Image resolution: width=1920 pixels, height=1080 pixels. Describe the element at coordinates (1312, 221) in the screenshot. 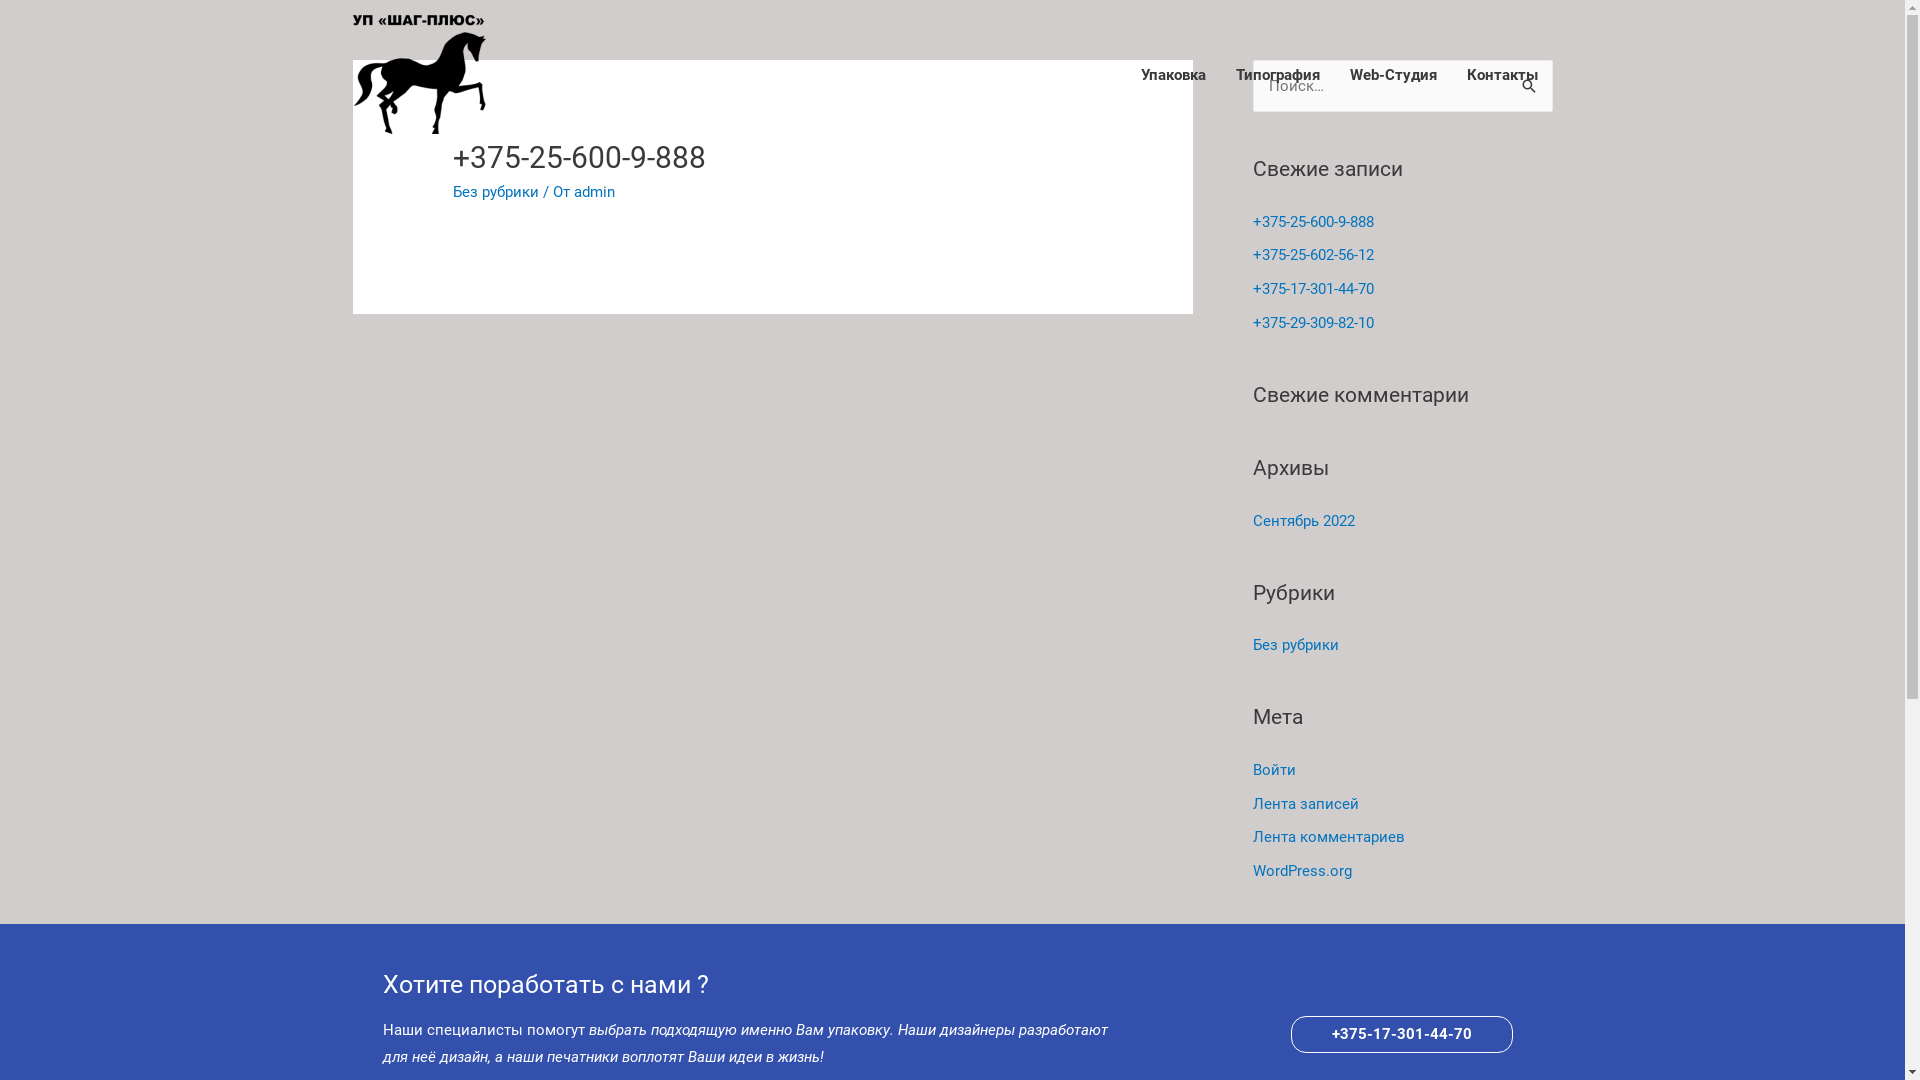

I see `+375-25-600-9-888` at that location.